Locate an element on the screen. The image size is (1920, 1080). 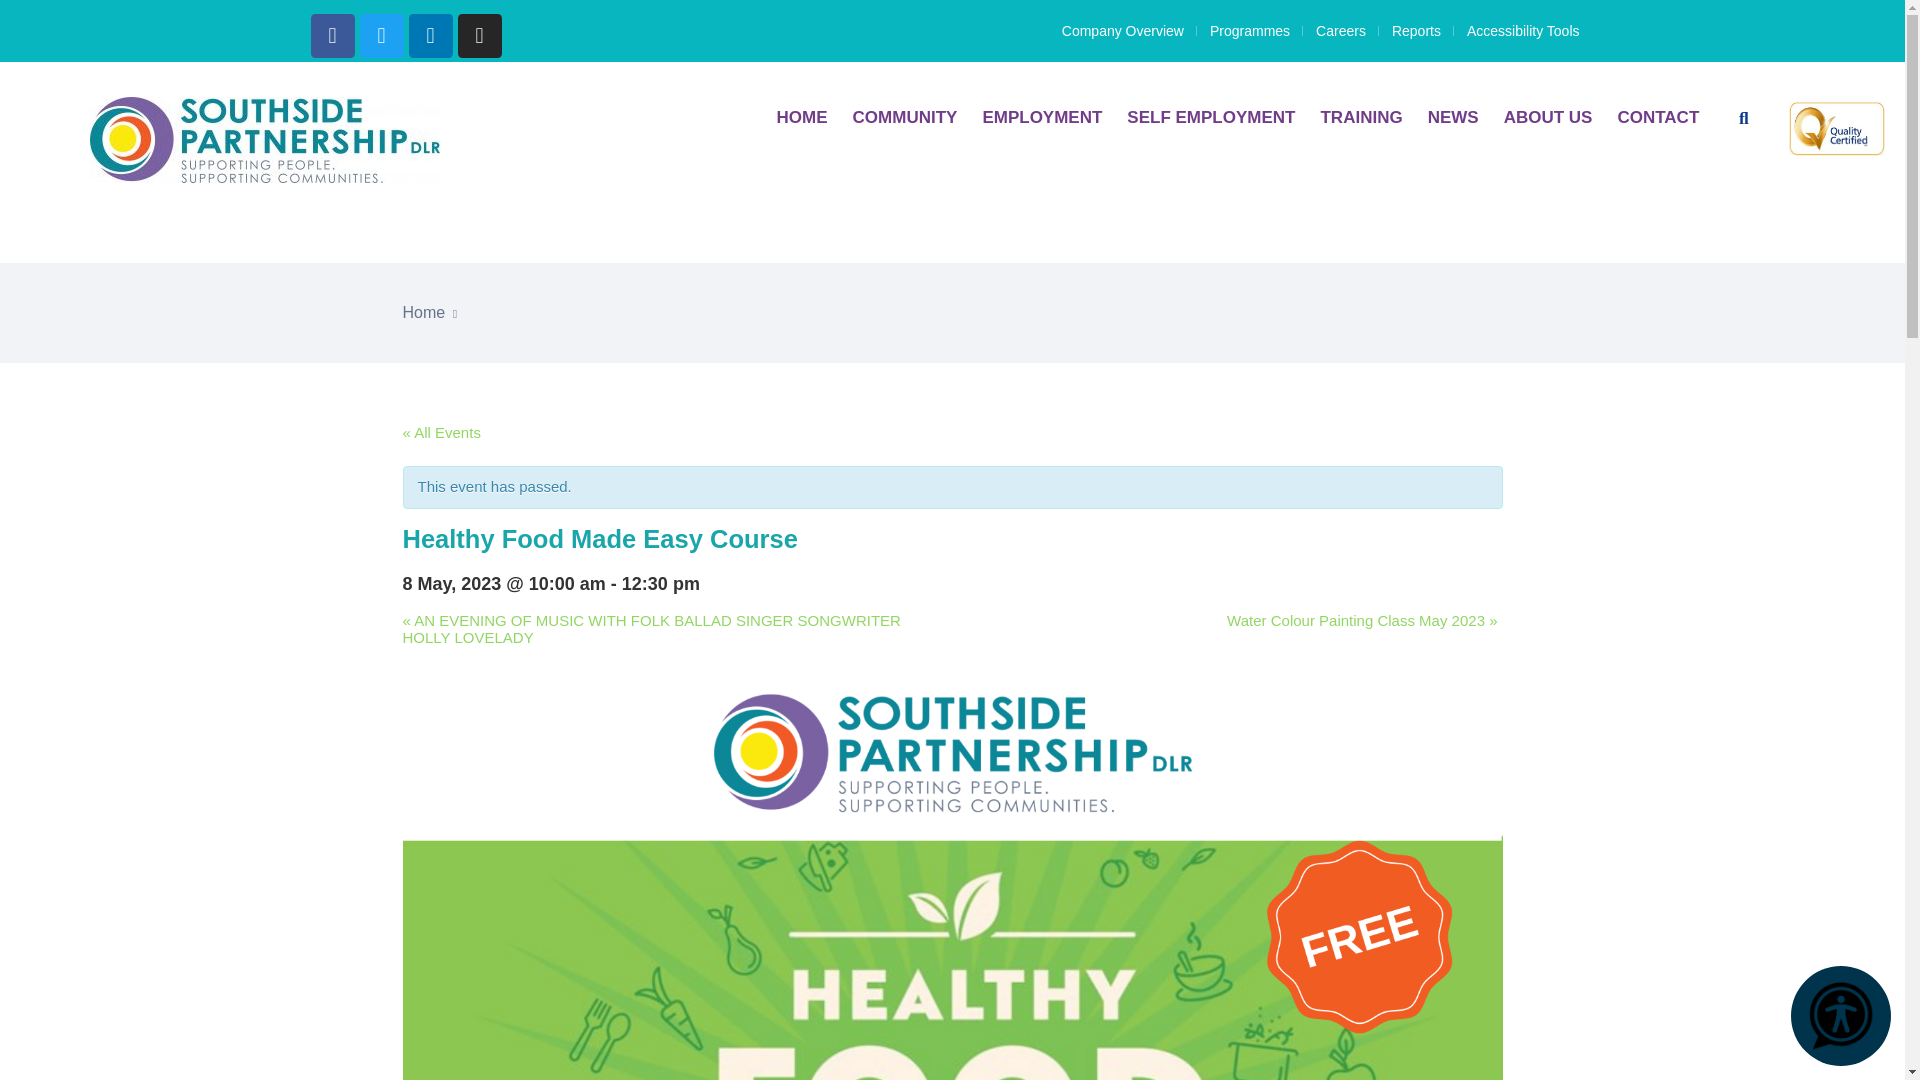
Reports is located at coordinates (1416, 30).